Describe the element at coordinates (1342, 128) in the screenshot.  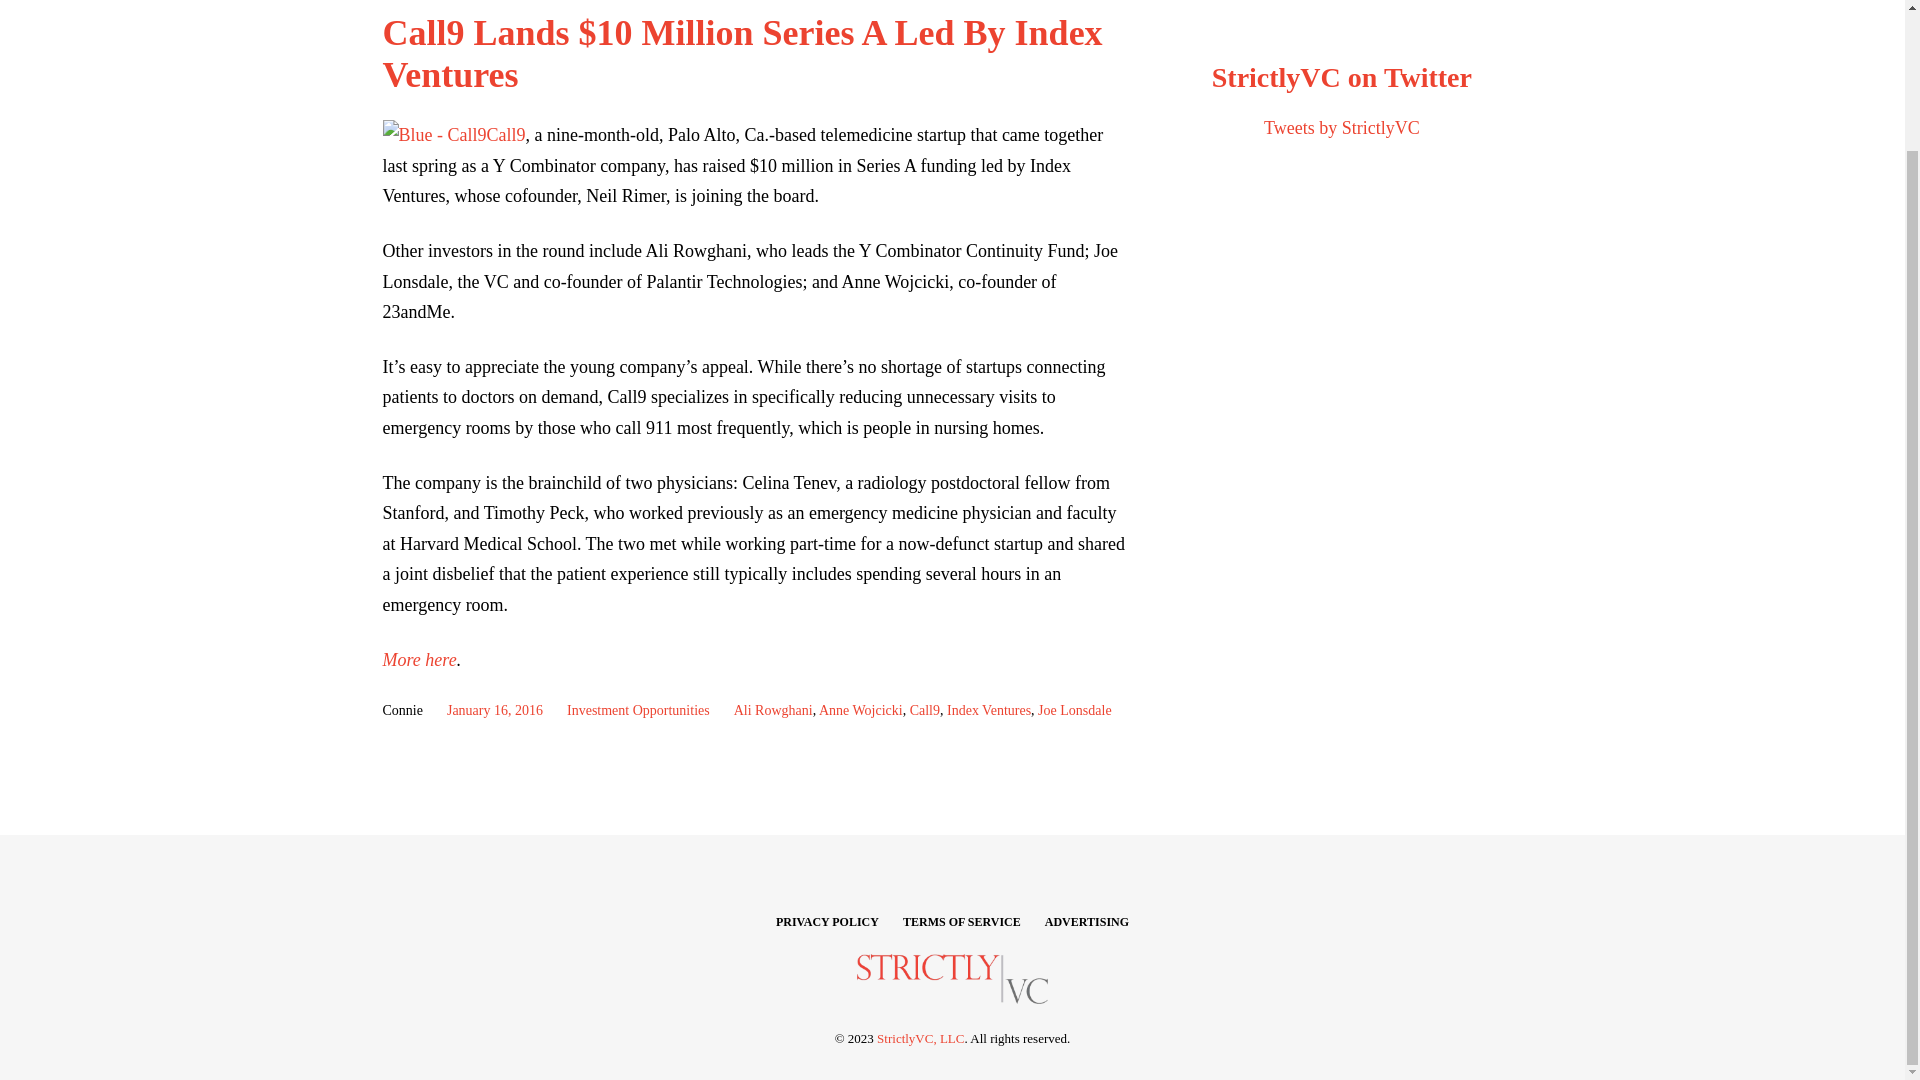
I see `Tweets by StrictlyVC` at that location.